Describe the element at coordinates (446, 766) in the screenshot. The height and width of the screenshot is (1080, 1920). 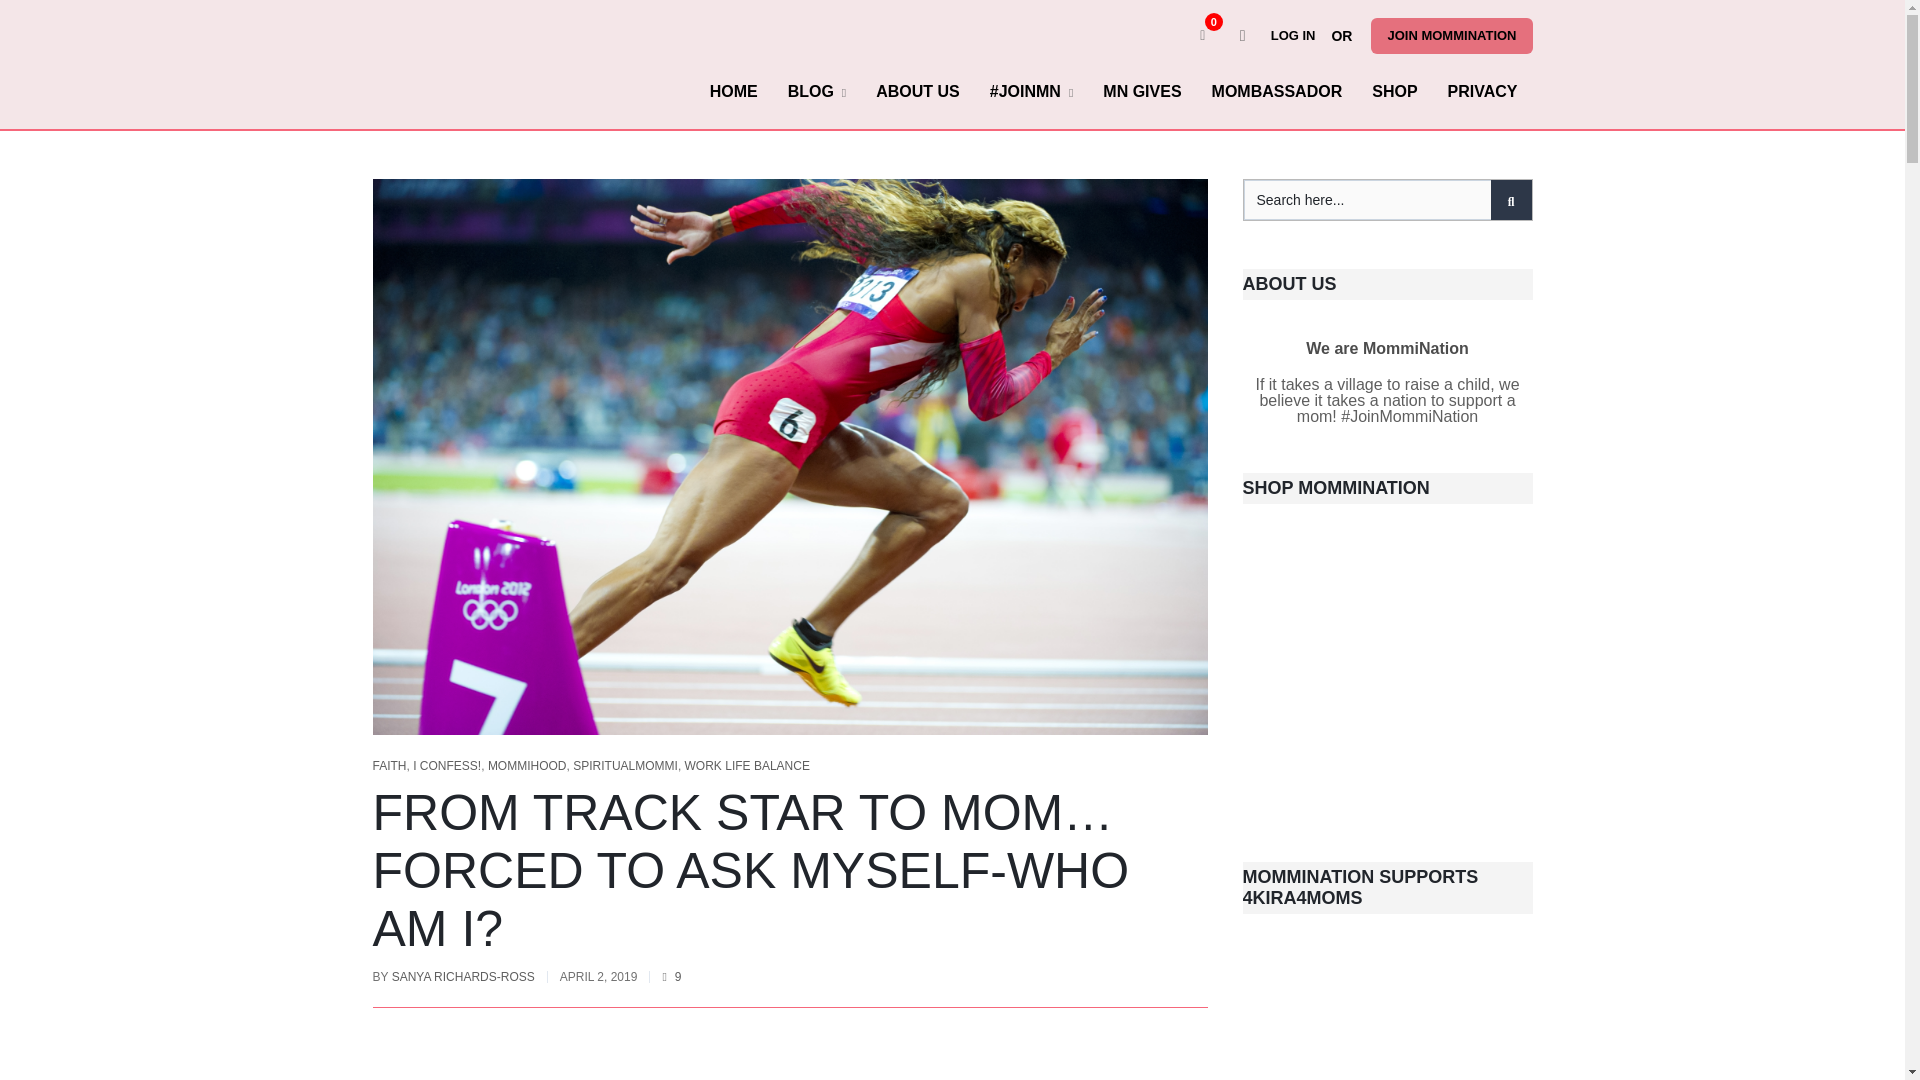
I see `View all posts in I confess!` at that location.